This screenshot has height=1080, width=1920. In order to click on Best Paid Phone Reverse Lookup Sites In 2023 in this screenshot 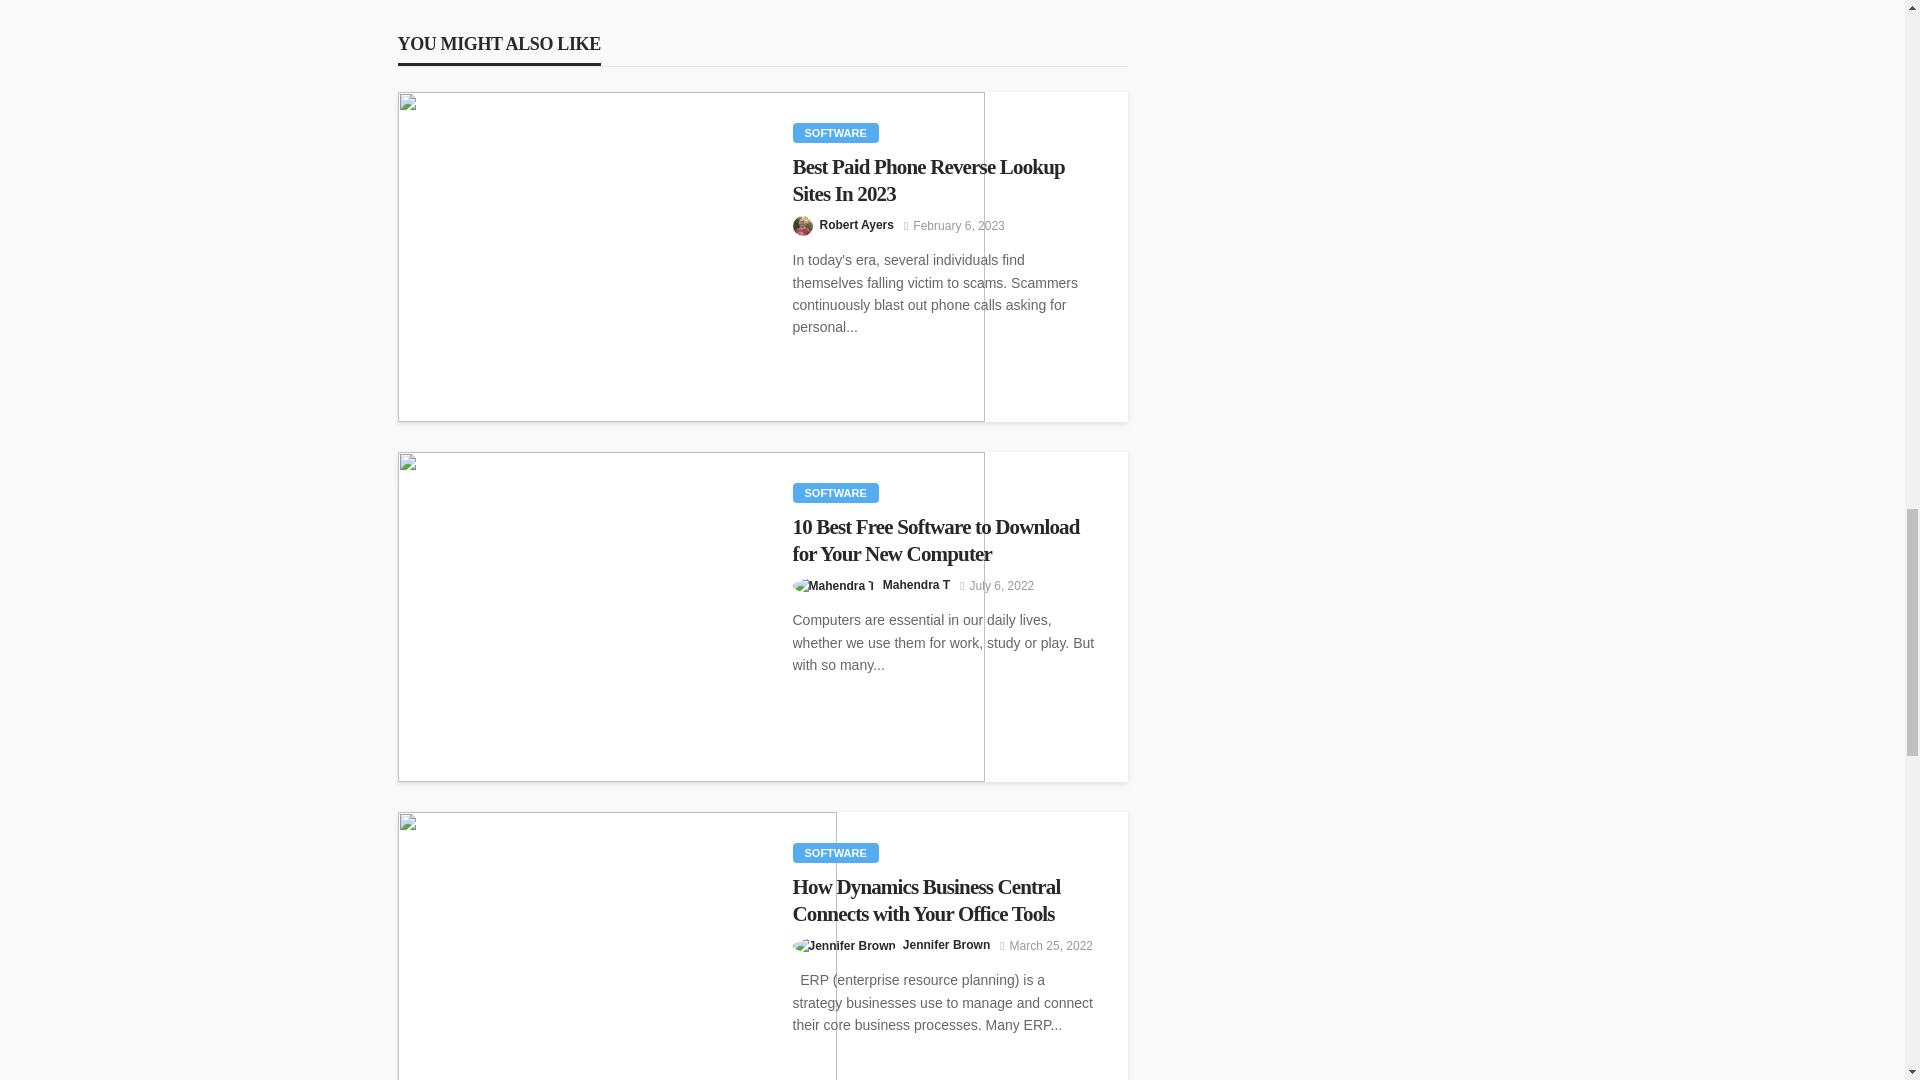, I will do `click(944, 180)`.